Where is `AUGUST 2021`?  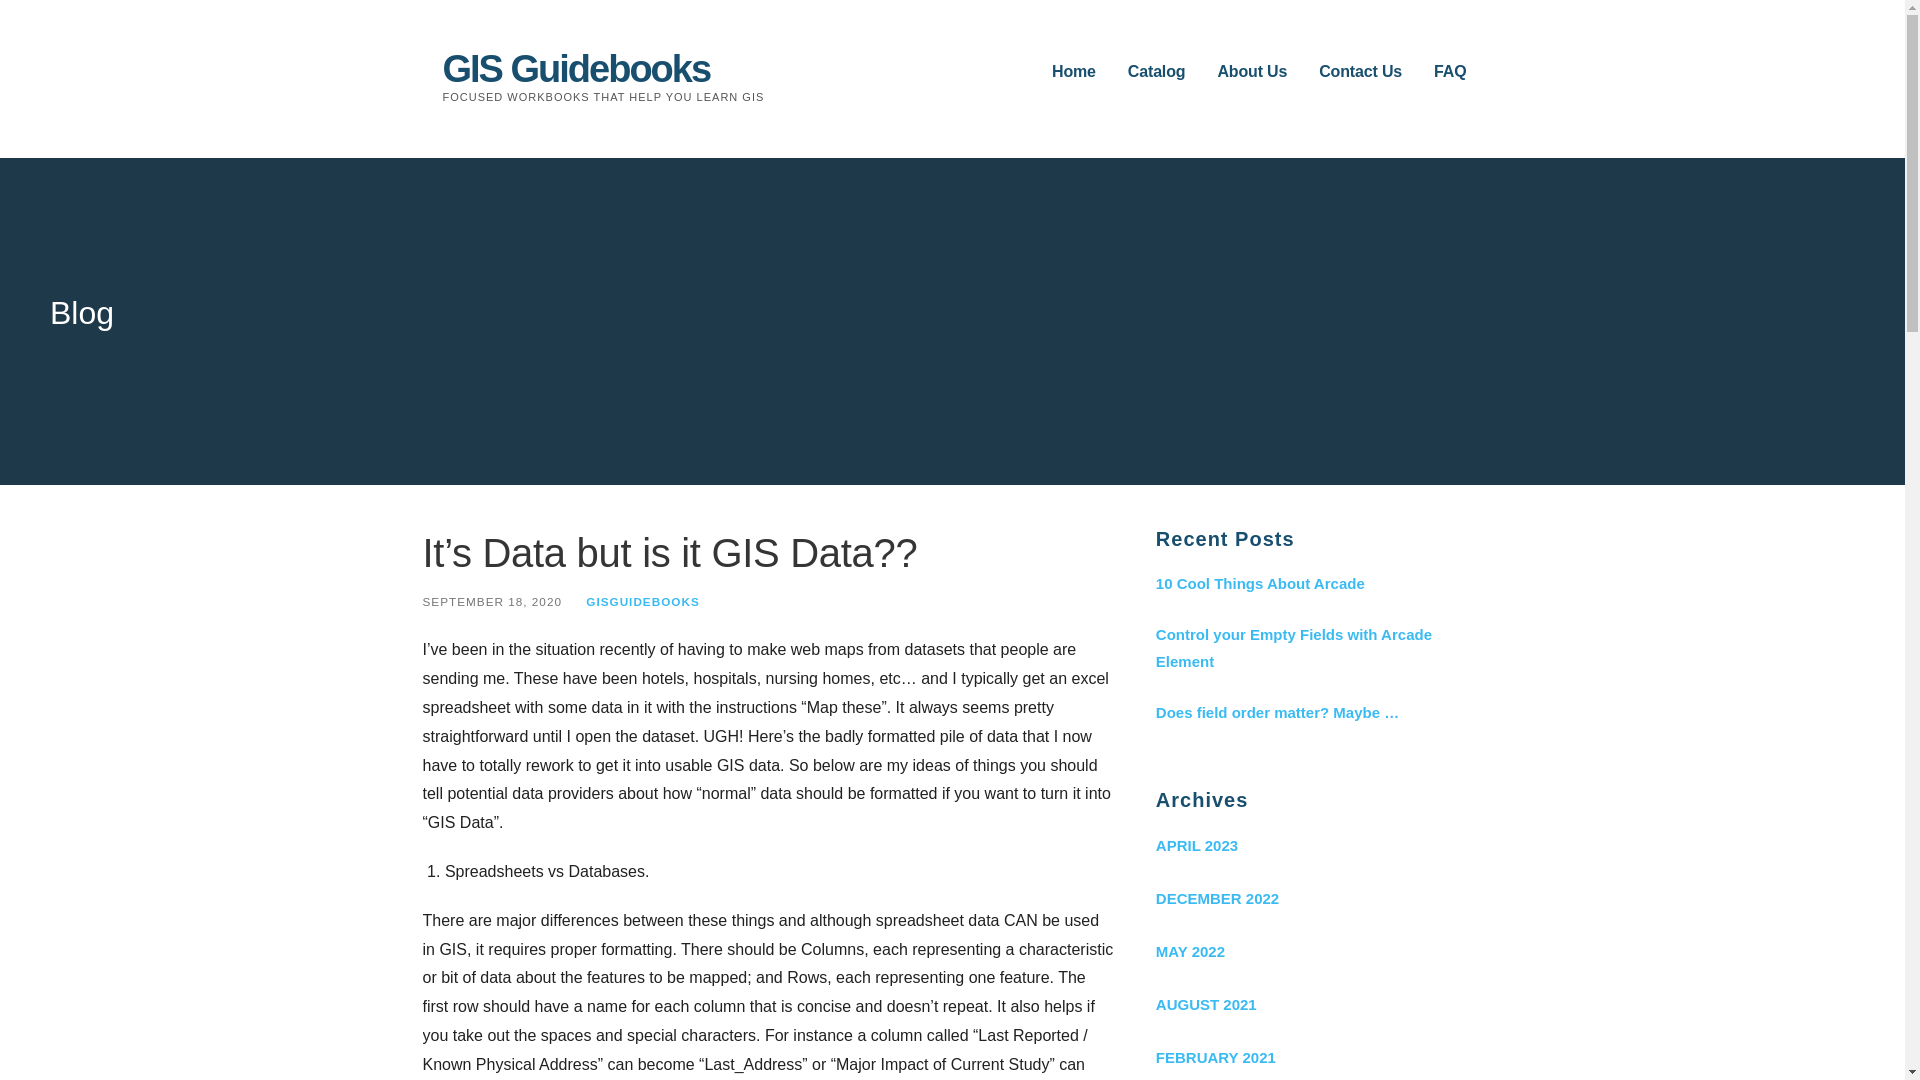 AUGUST 2021 is located at coordinates (1318, 1004).